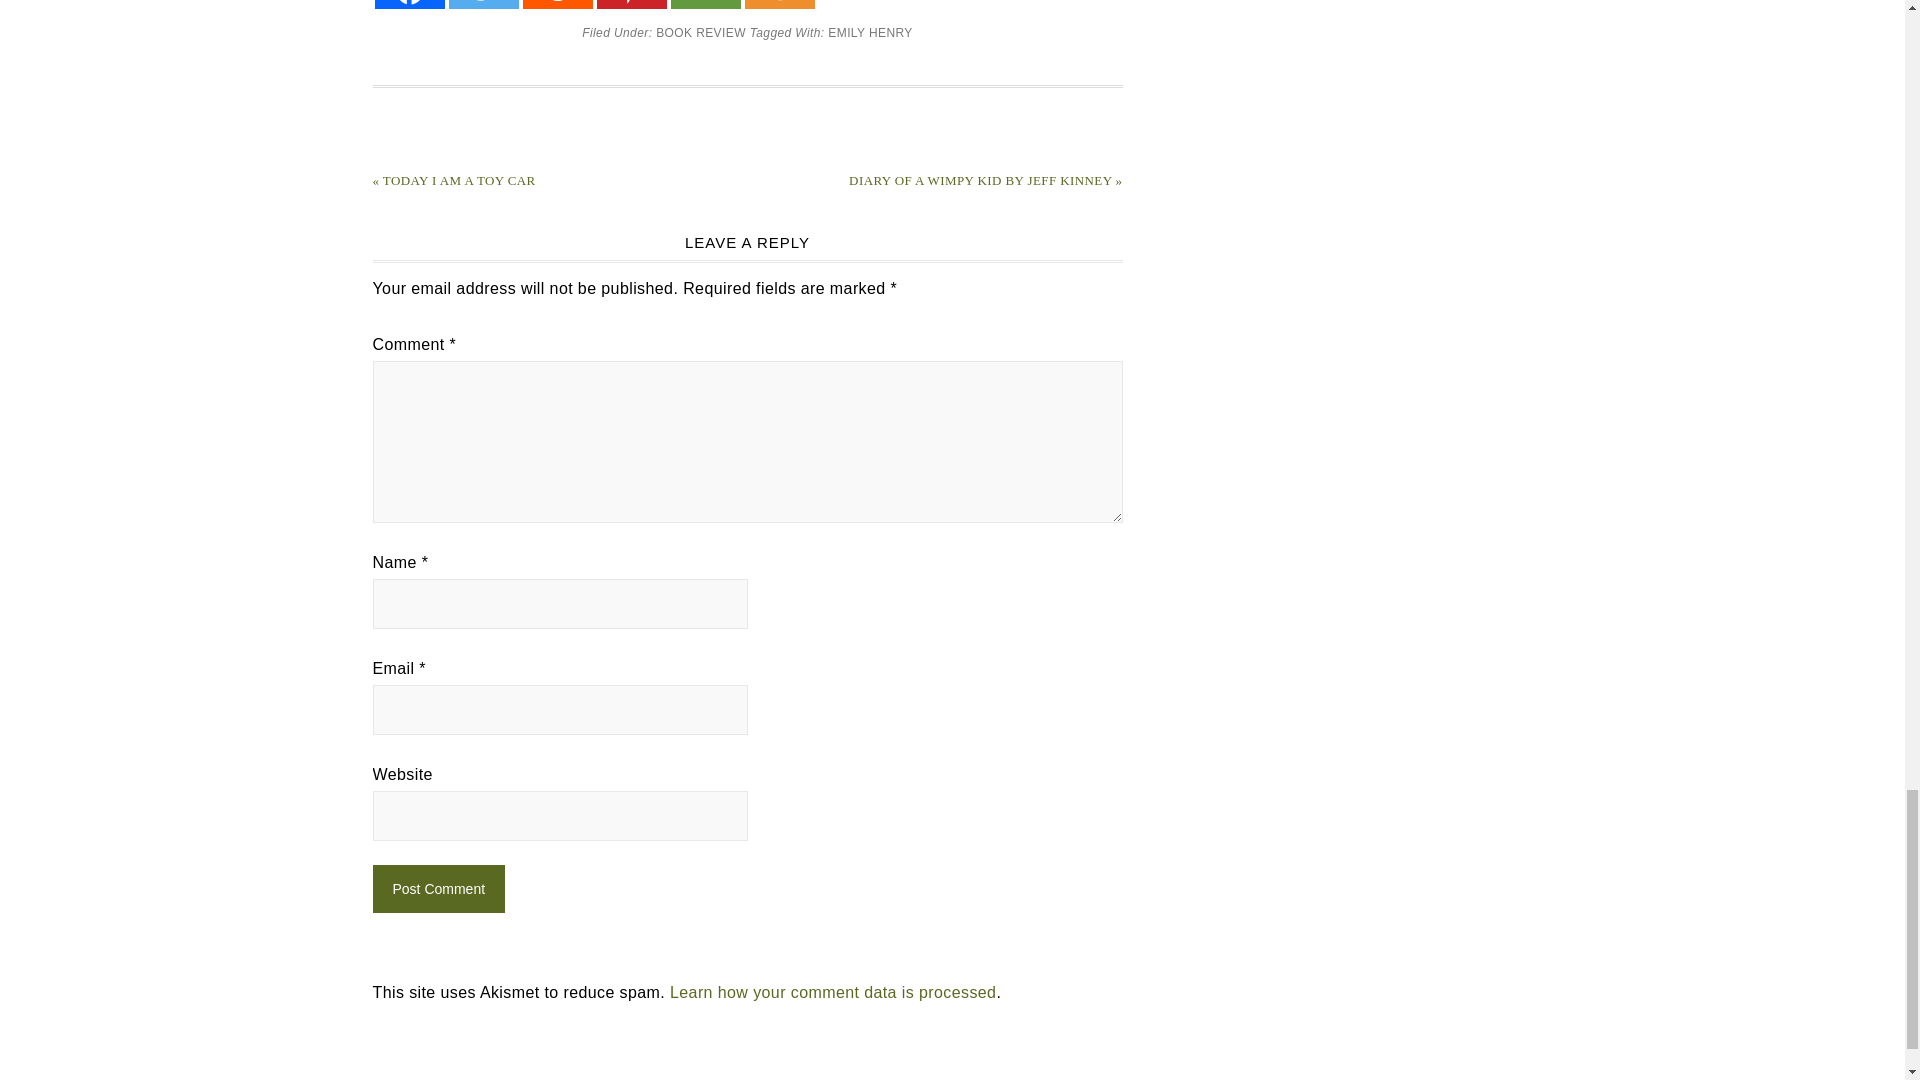 The image size is (1920, 1080). I want to click on Learn how your comment data is processed, so click(833, 992).